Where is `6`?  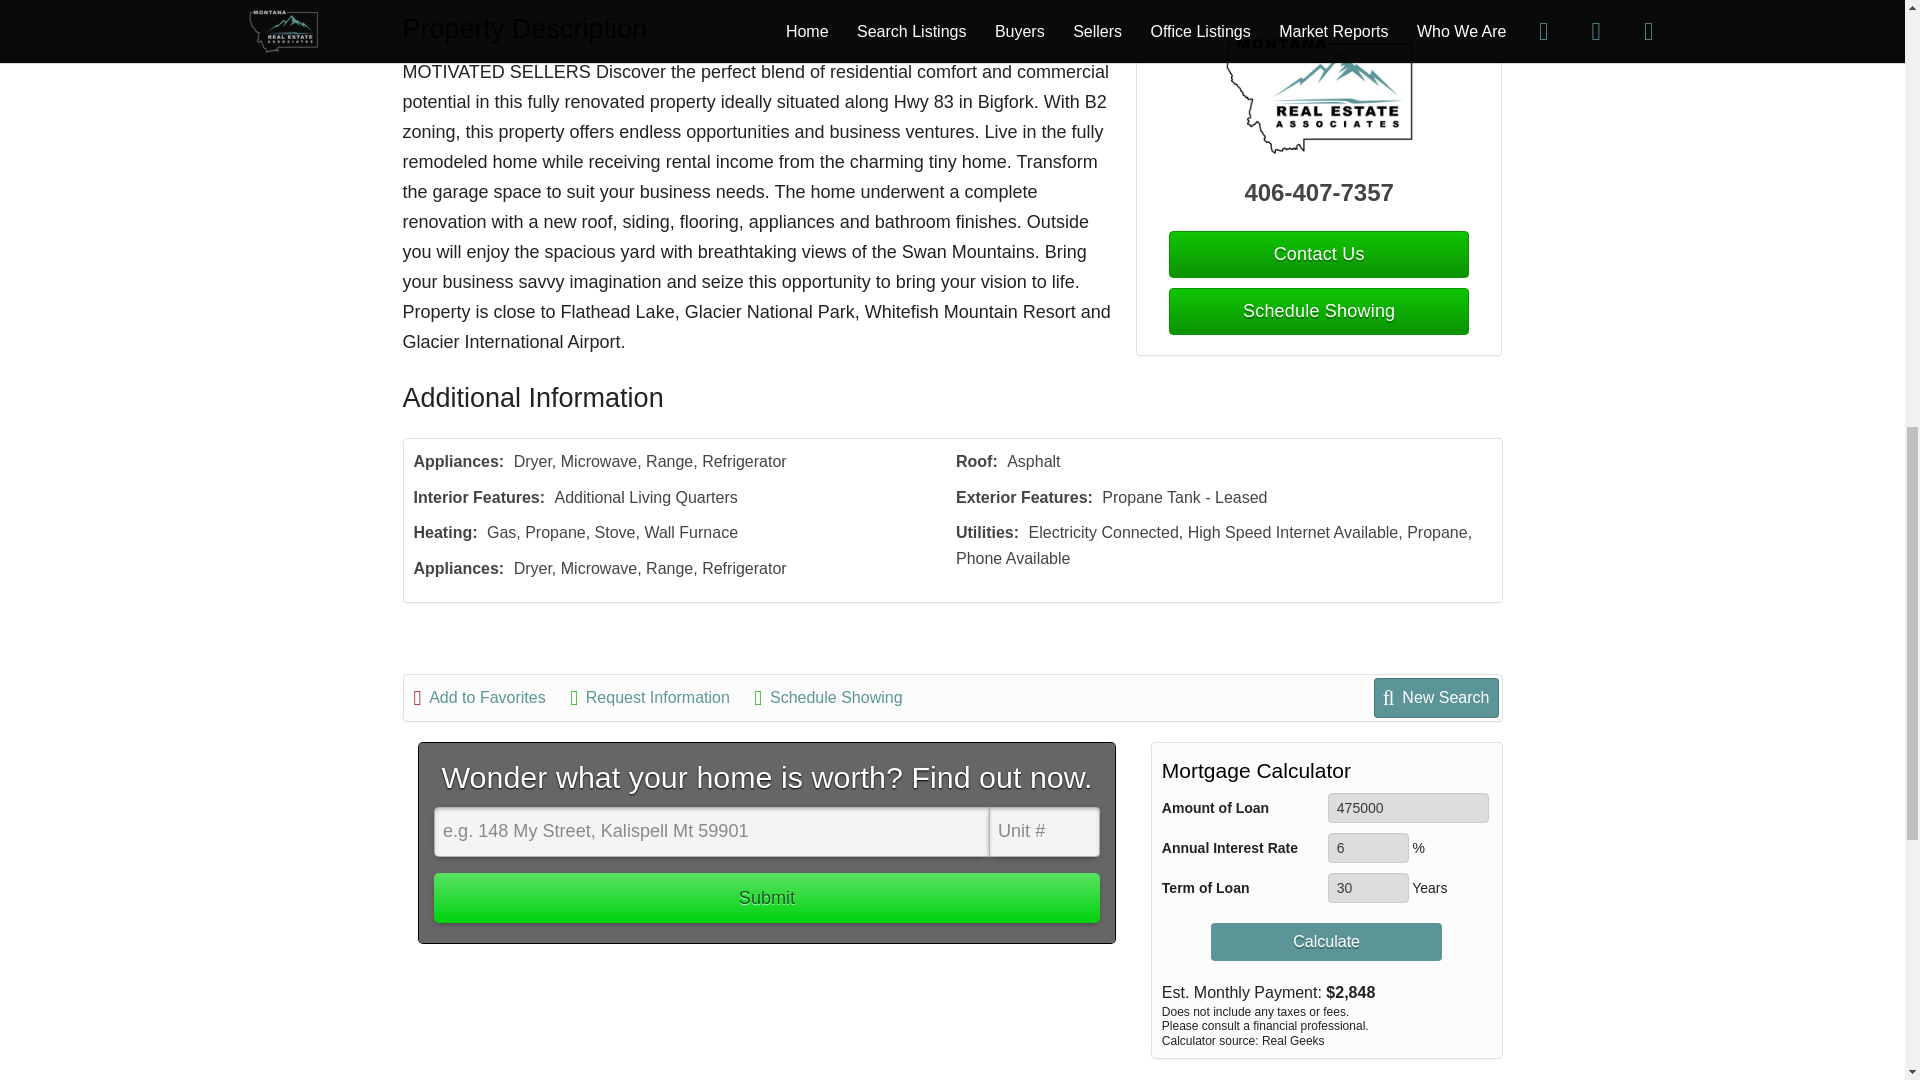 6 is located at coordinates (1368, 847).